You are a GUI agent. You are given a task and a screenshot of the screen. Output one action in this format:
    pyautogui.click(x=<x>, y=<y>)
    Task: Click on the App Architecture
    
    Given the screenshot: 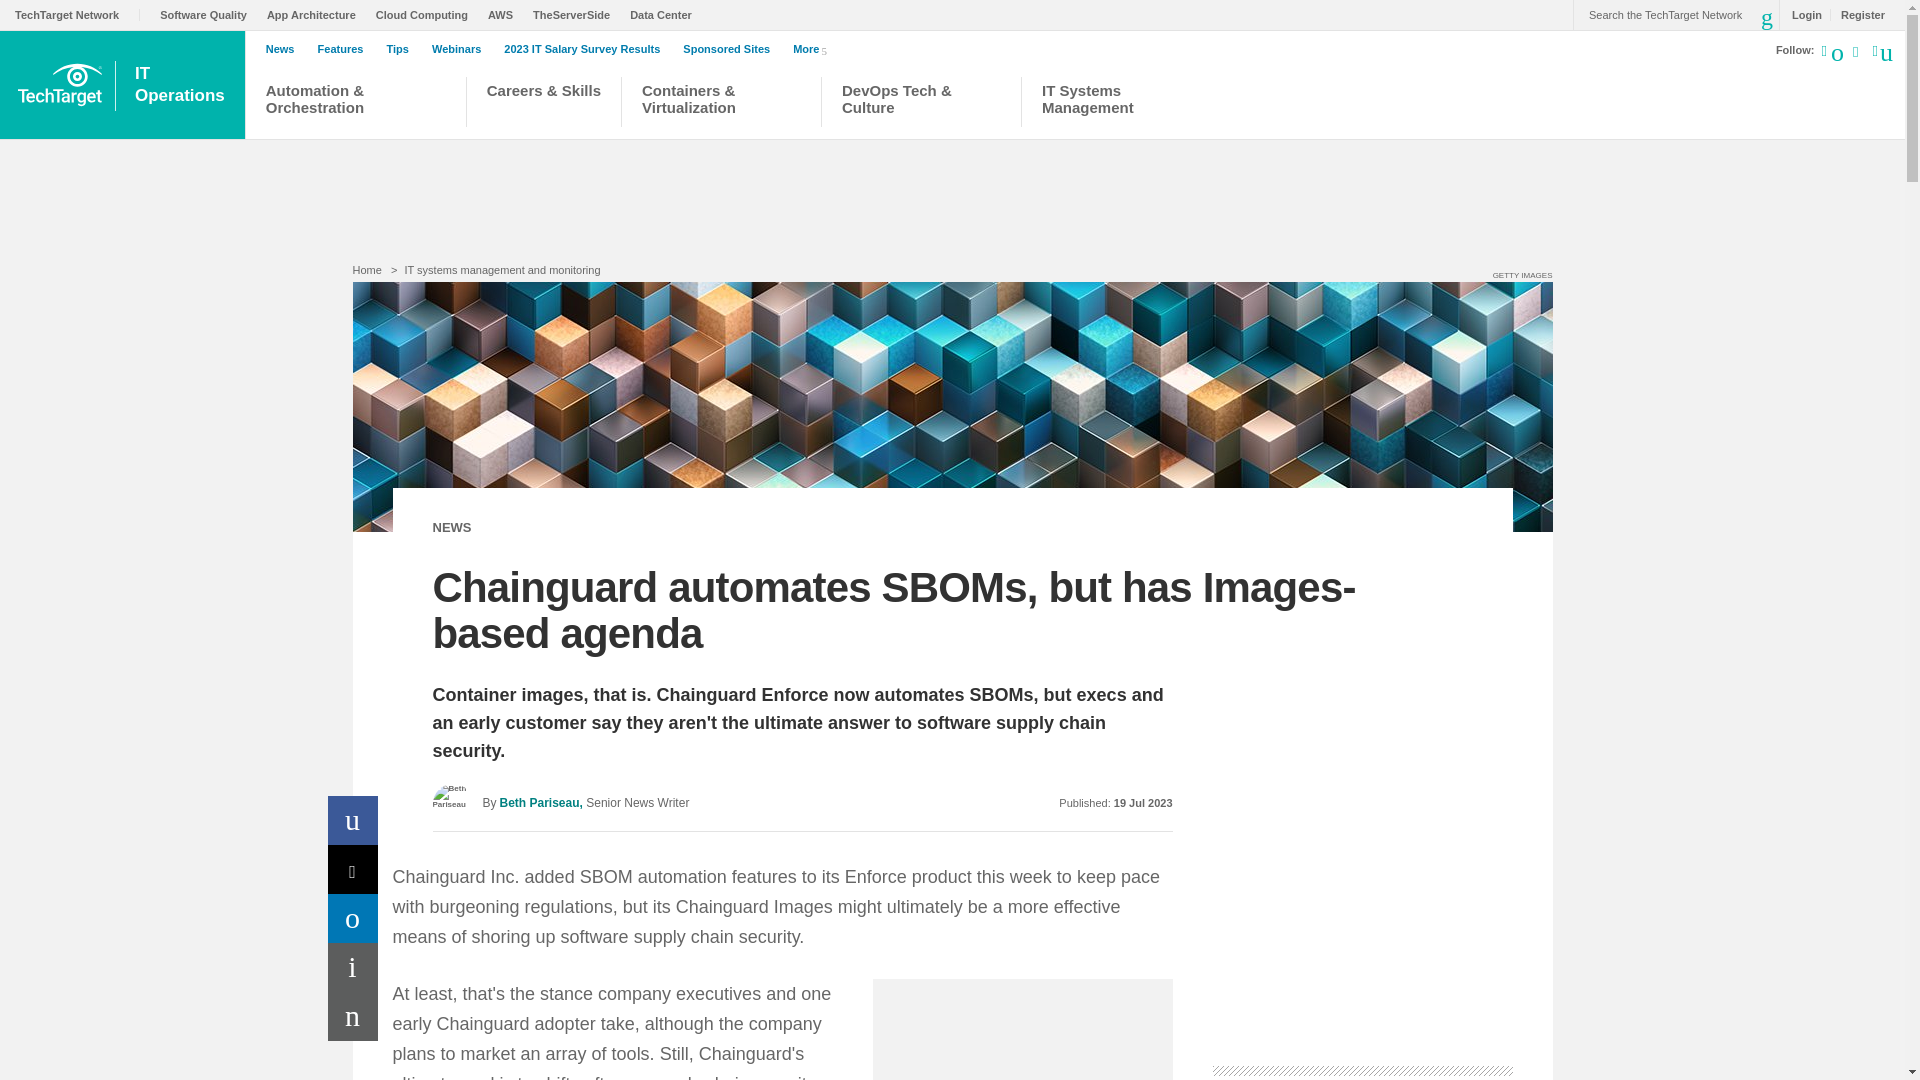 What is the action you would take?
    pyautogui.click(x=316, y=14)
    